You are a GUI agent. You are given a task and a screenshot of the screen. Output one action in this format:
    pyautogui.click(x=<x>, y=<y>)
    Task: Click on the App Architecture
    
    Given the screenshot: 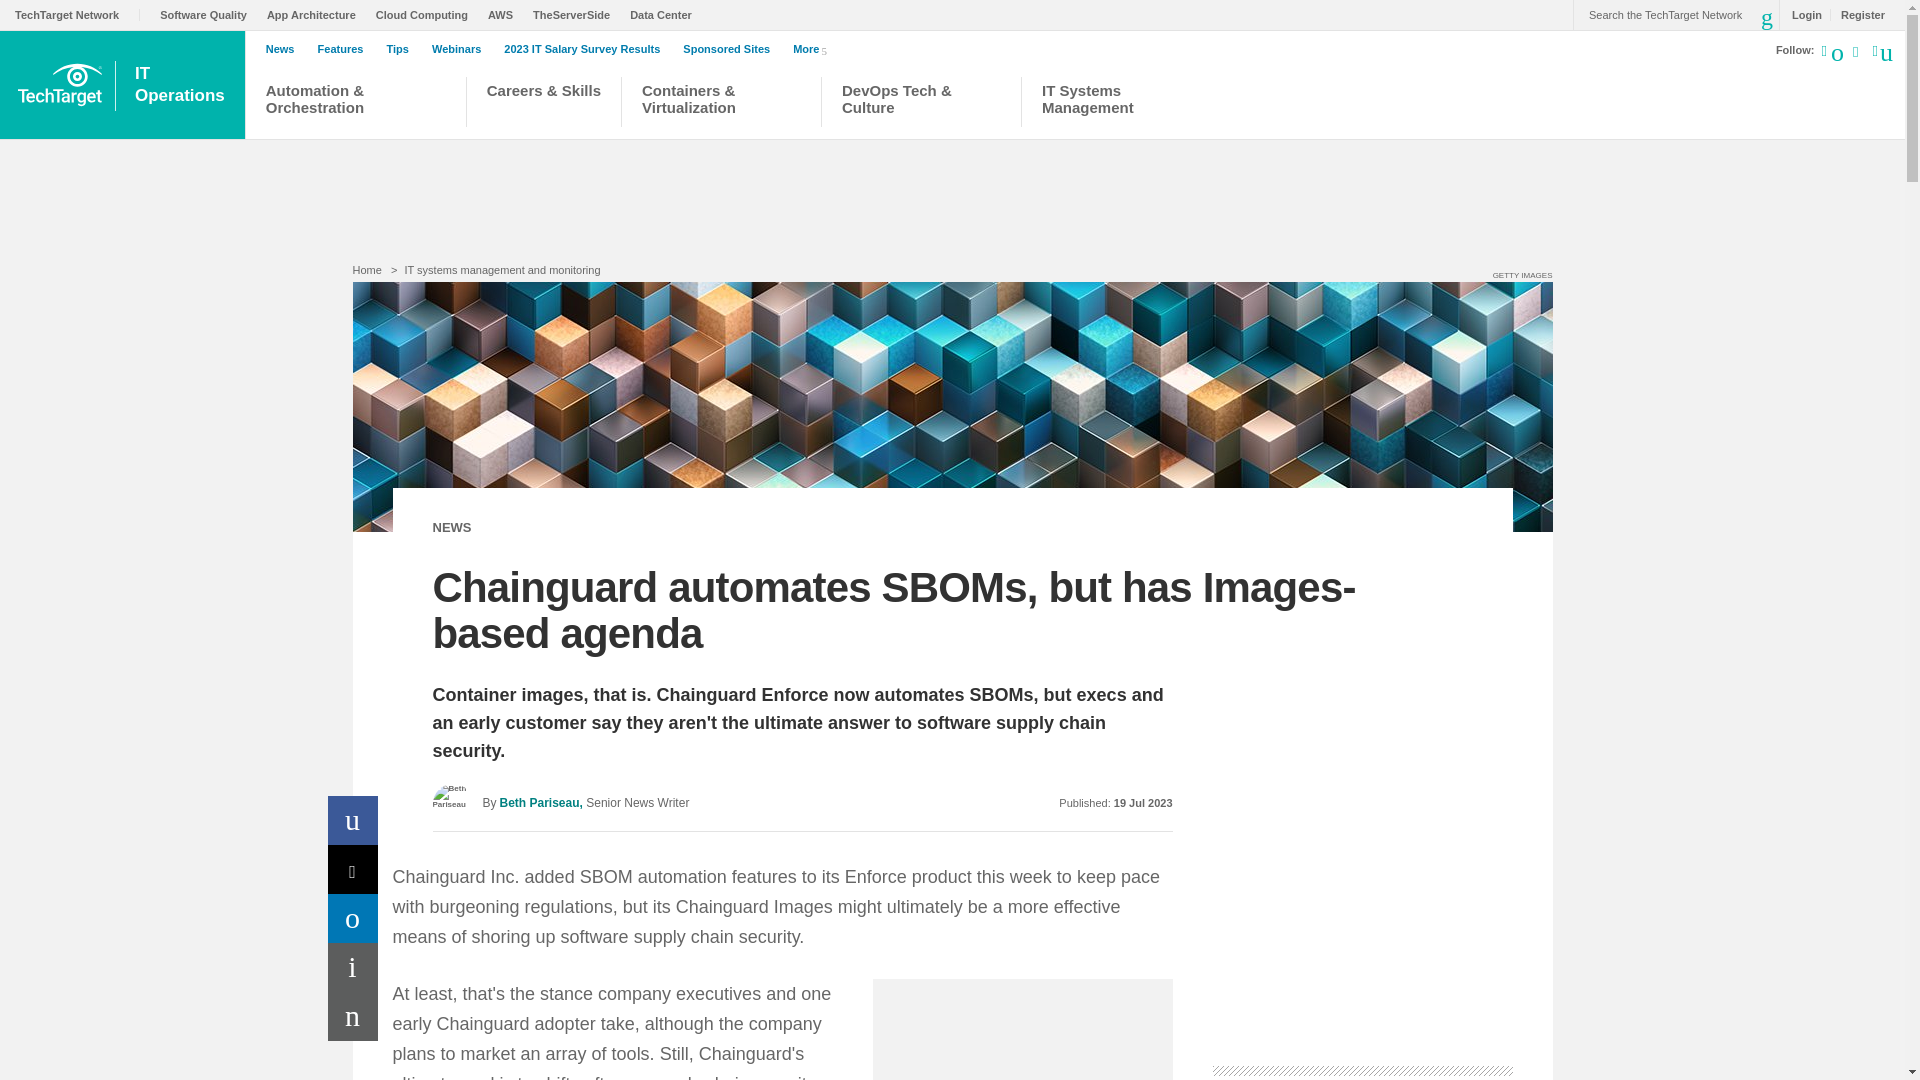 What is the action you would take?
    pyautogui.click(x=316, y=14)
    